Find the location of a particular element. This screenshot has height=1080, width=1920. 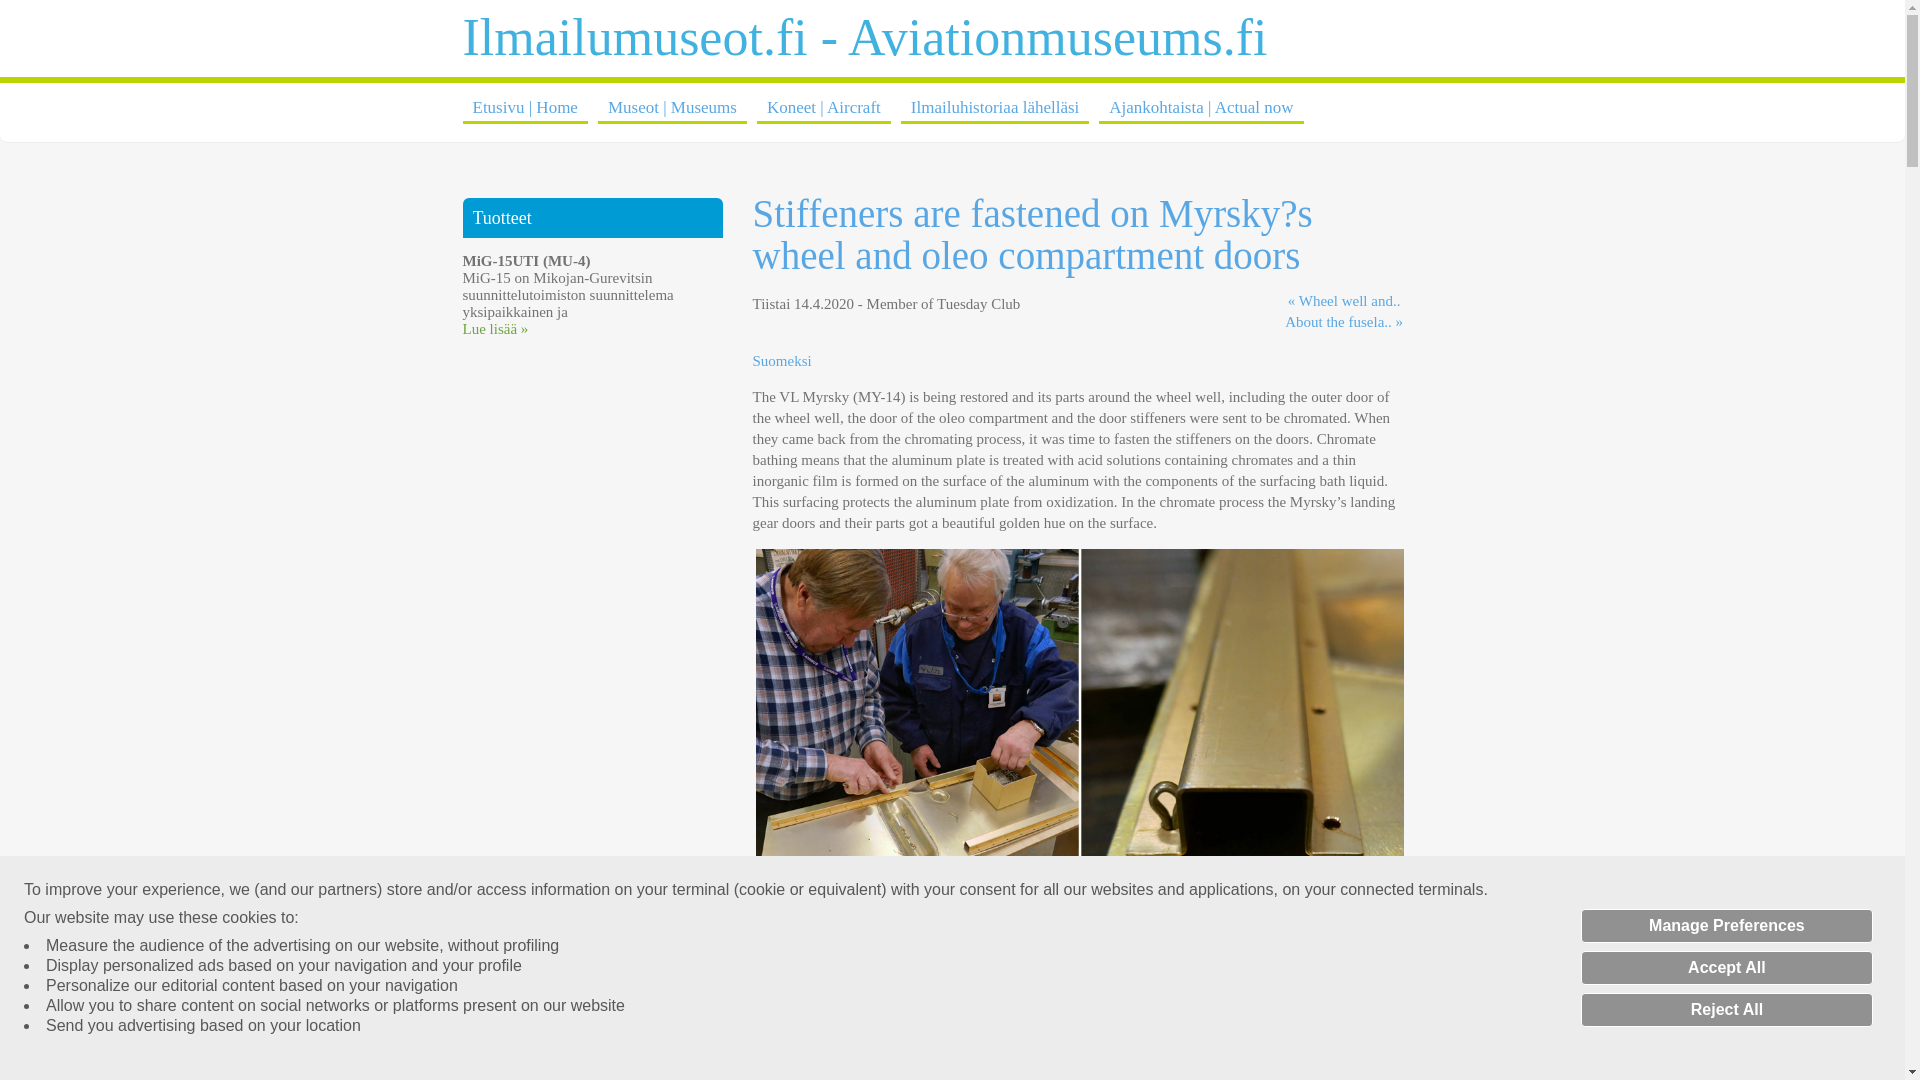

Accept All is located at coordinates (1726, 968).